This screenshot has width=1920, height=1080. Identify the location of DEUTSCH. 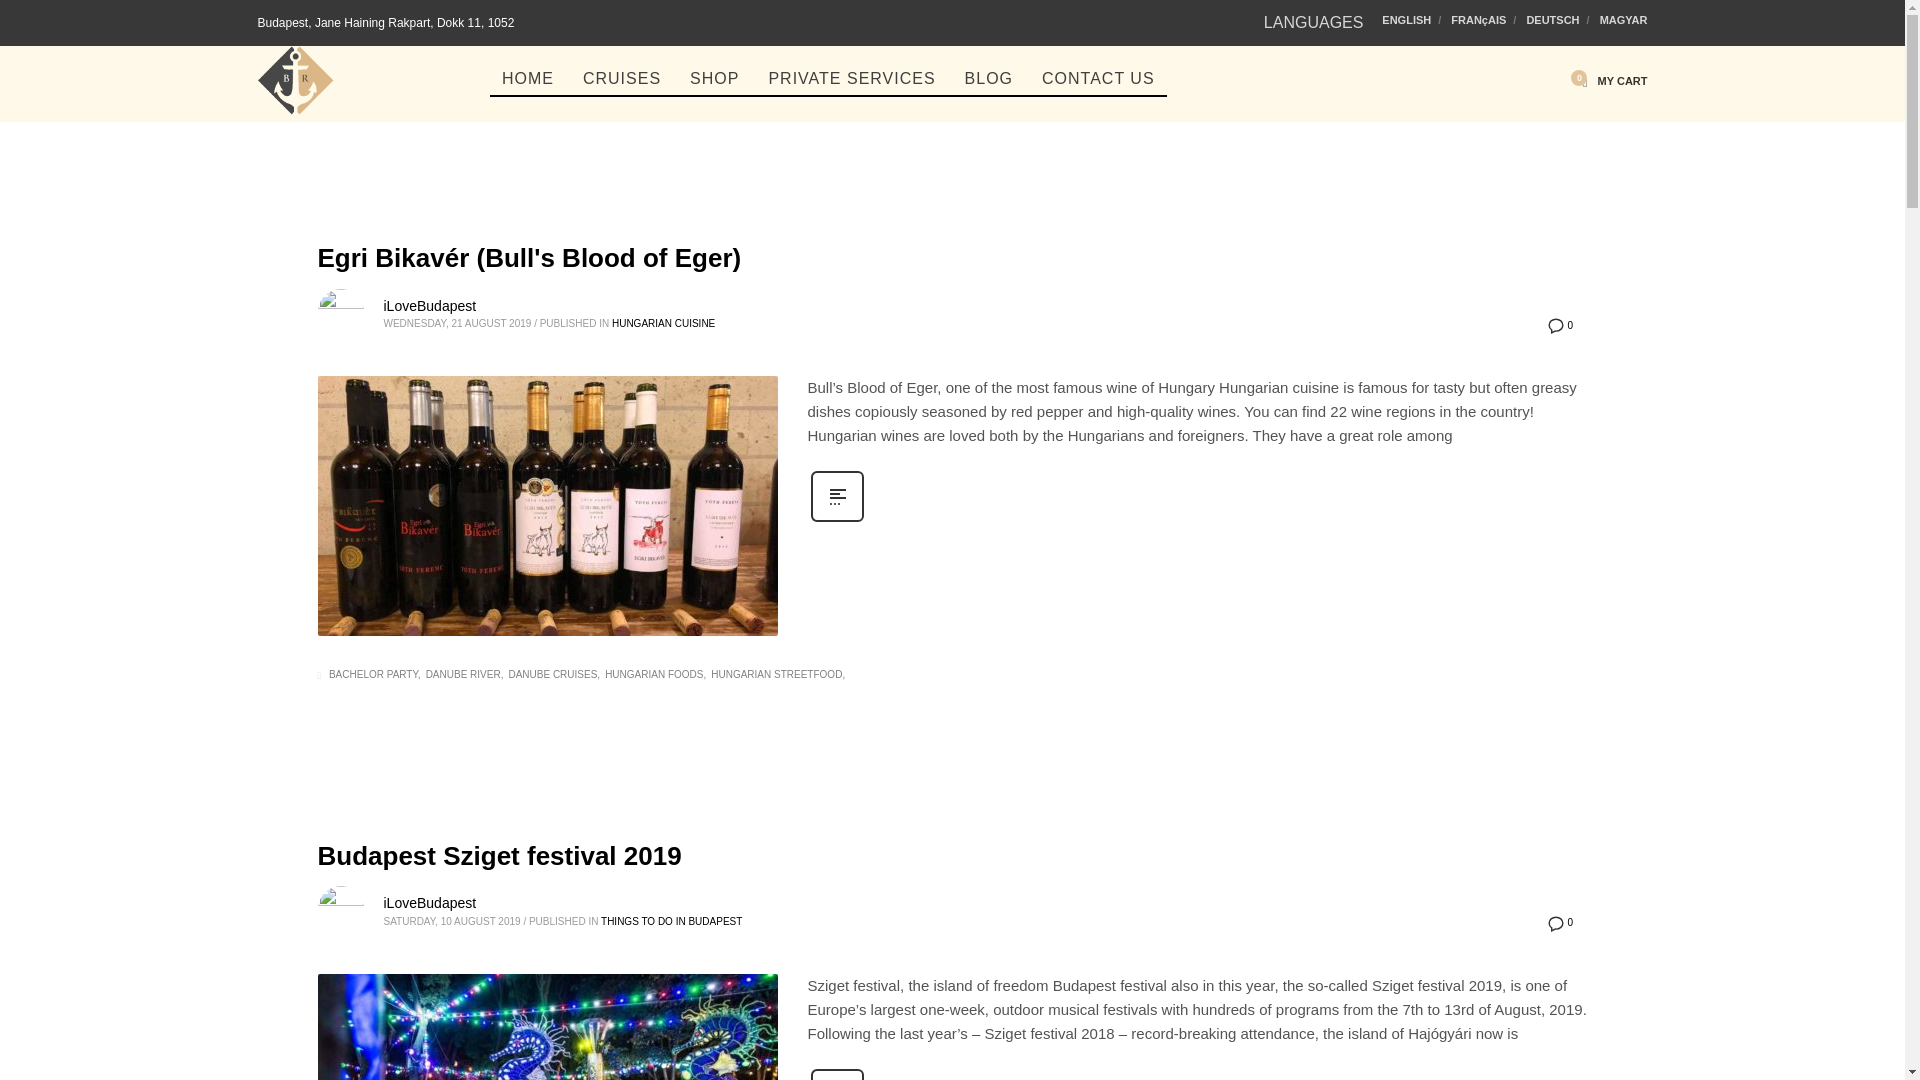
(1558, 20).